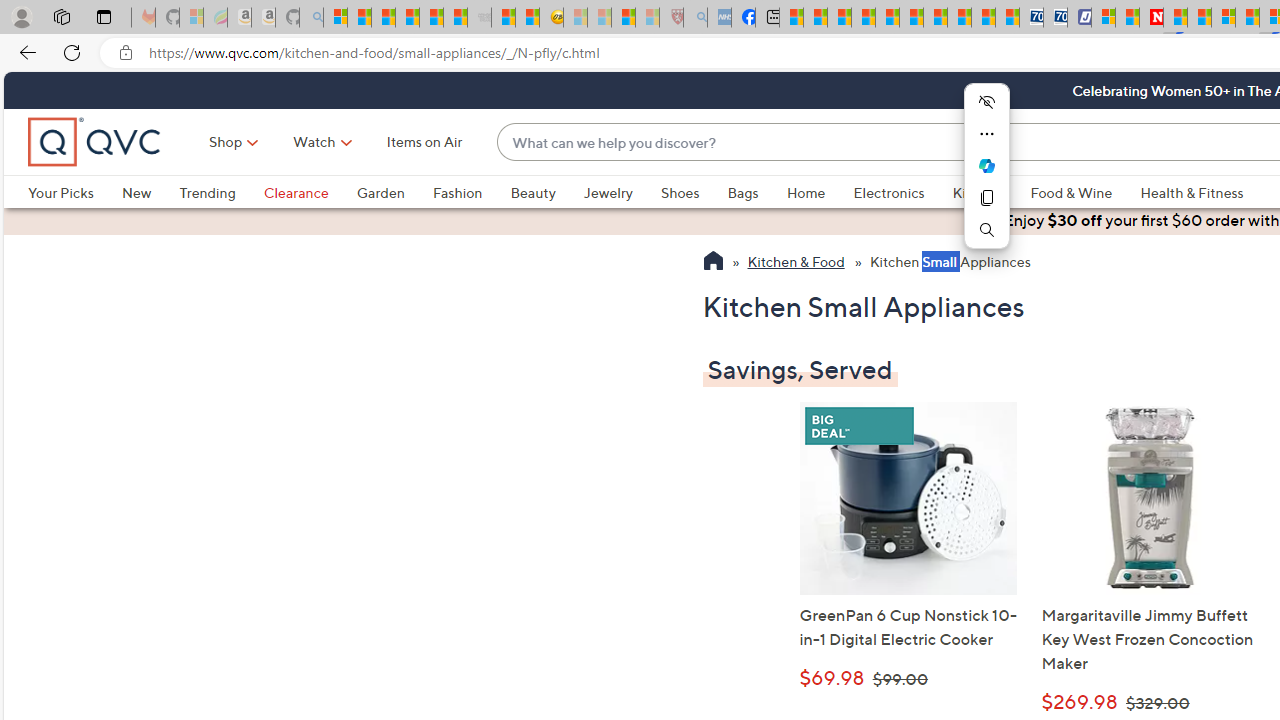 Image resolution: width=1280 pixels, height=720 pixels. What do you see at coordinates (864, 18) in the screenshot?
I see `Climate Damage Becomes Too Severe To Reverse` at bounding box center [864, 18].